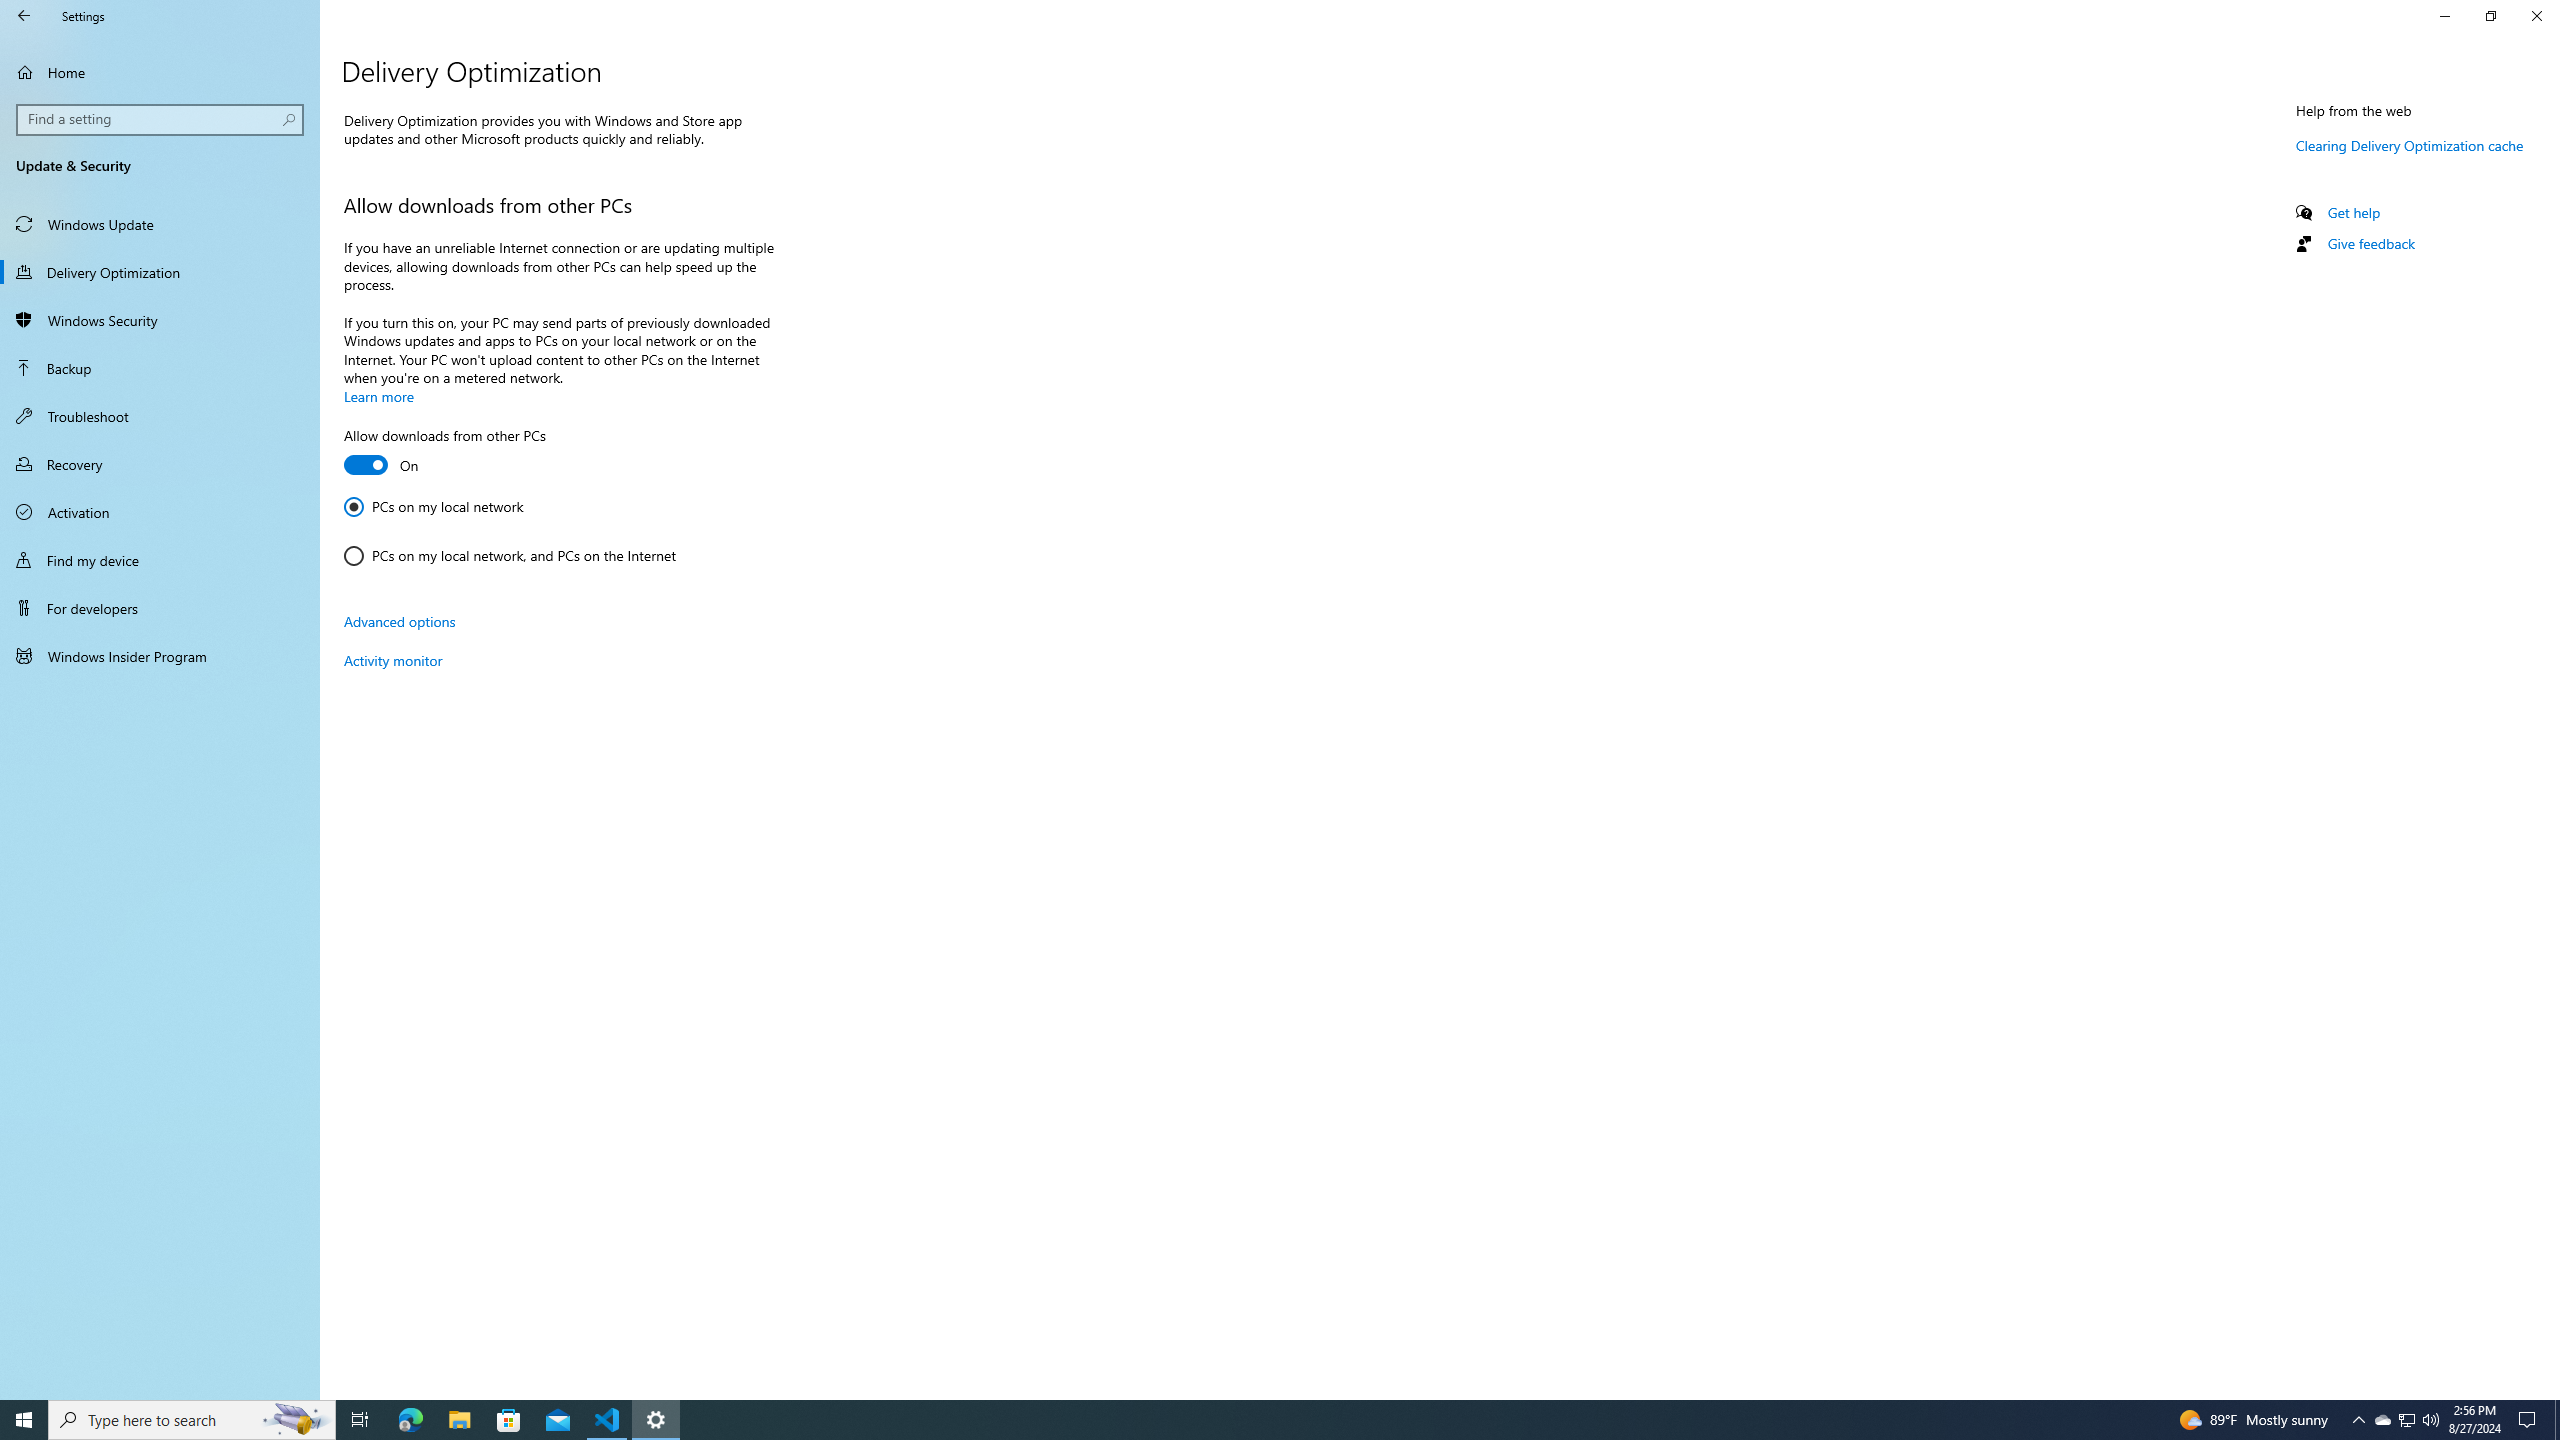 The width and height of the screenshot is (2560, 1440). Describe the element at coordinates (392, 660) in the screenshot. I see `Find my device` at that location.